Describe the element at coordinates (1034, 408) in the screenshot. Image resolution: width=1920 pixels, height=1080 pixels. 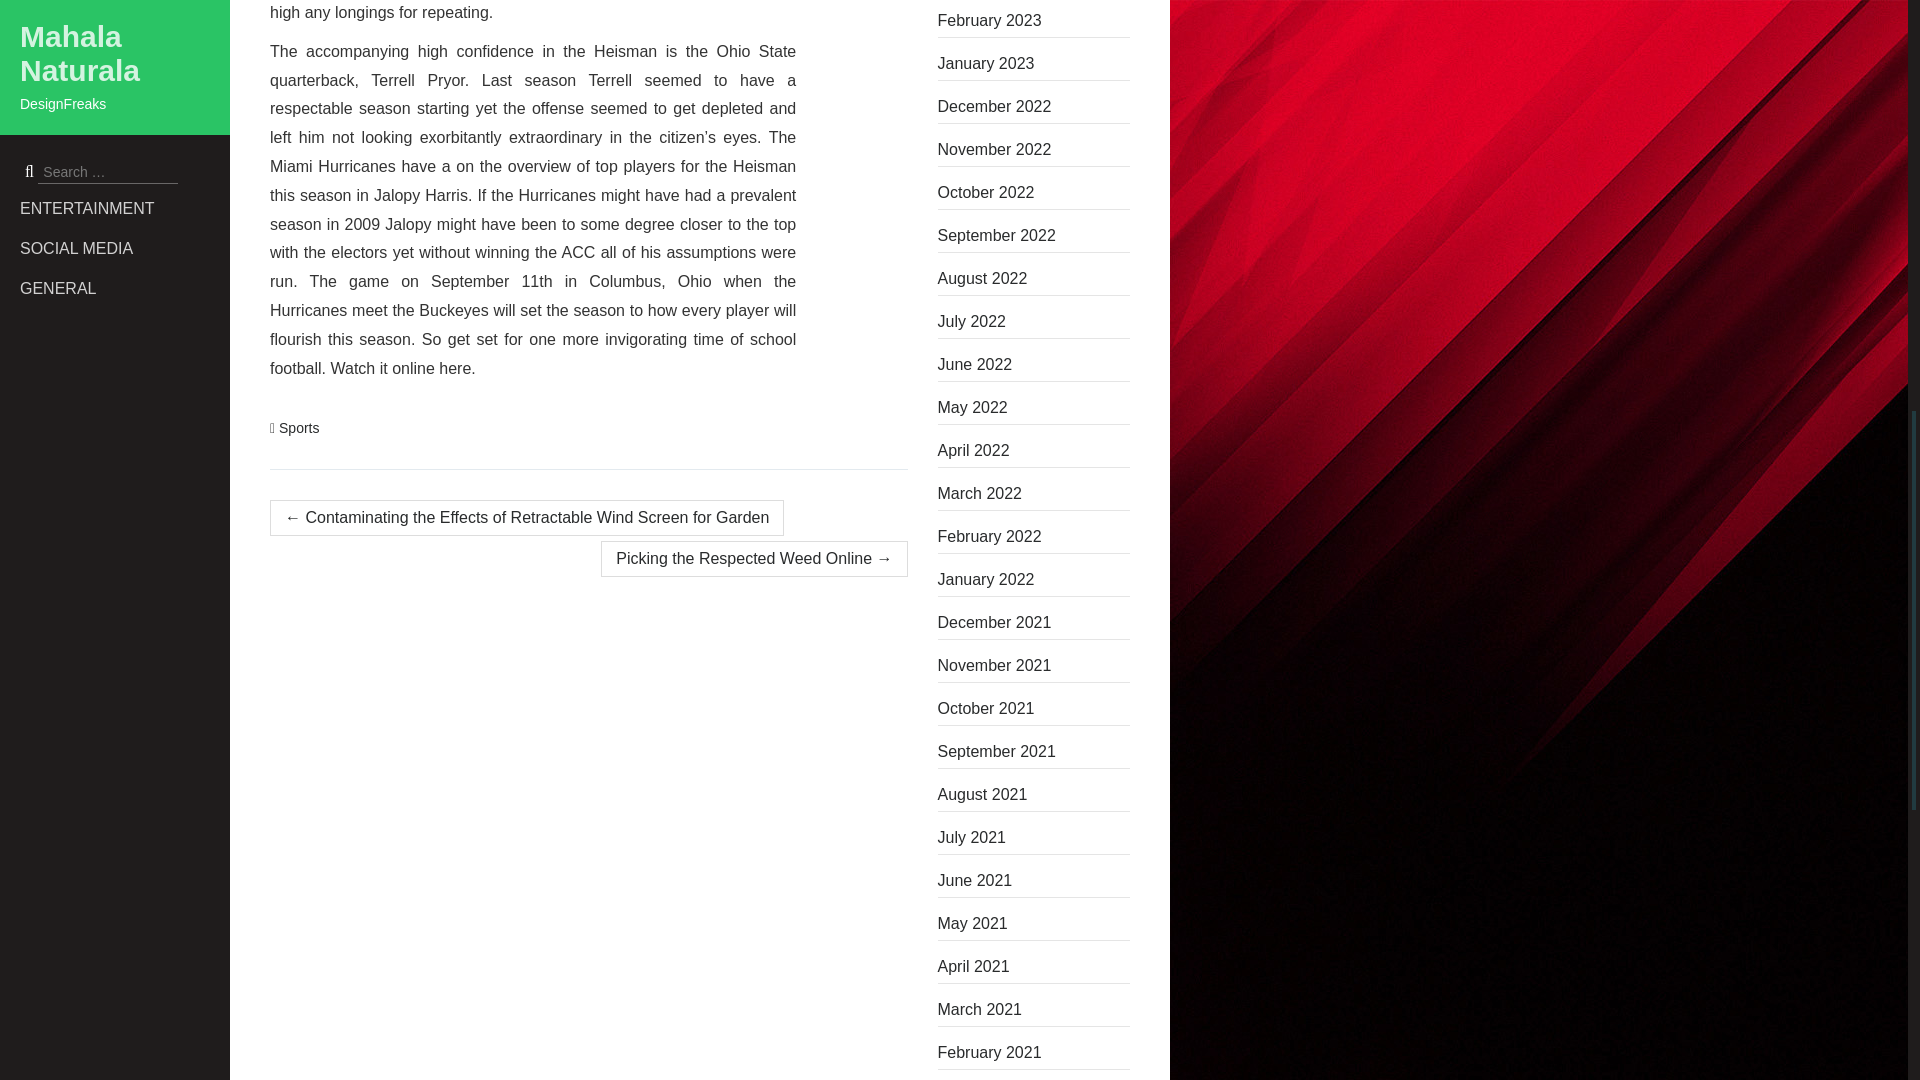
I see `May 2022` at that location.